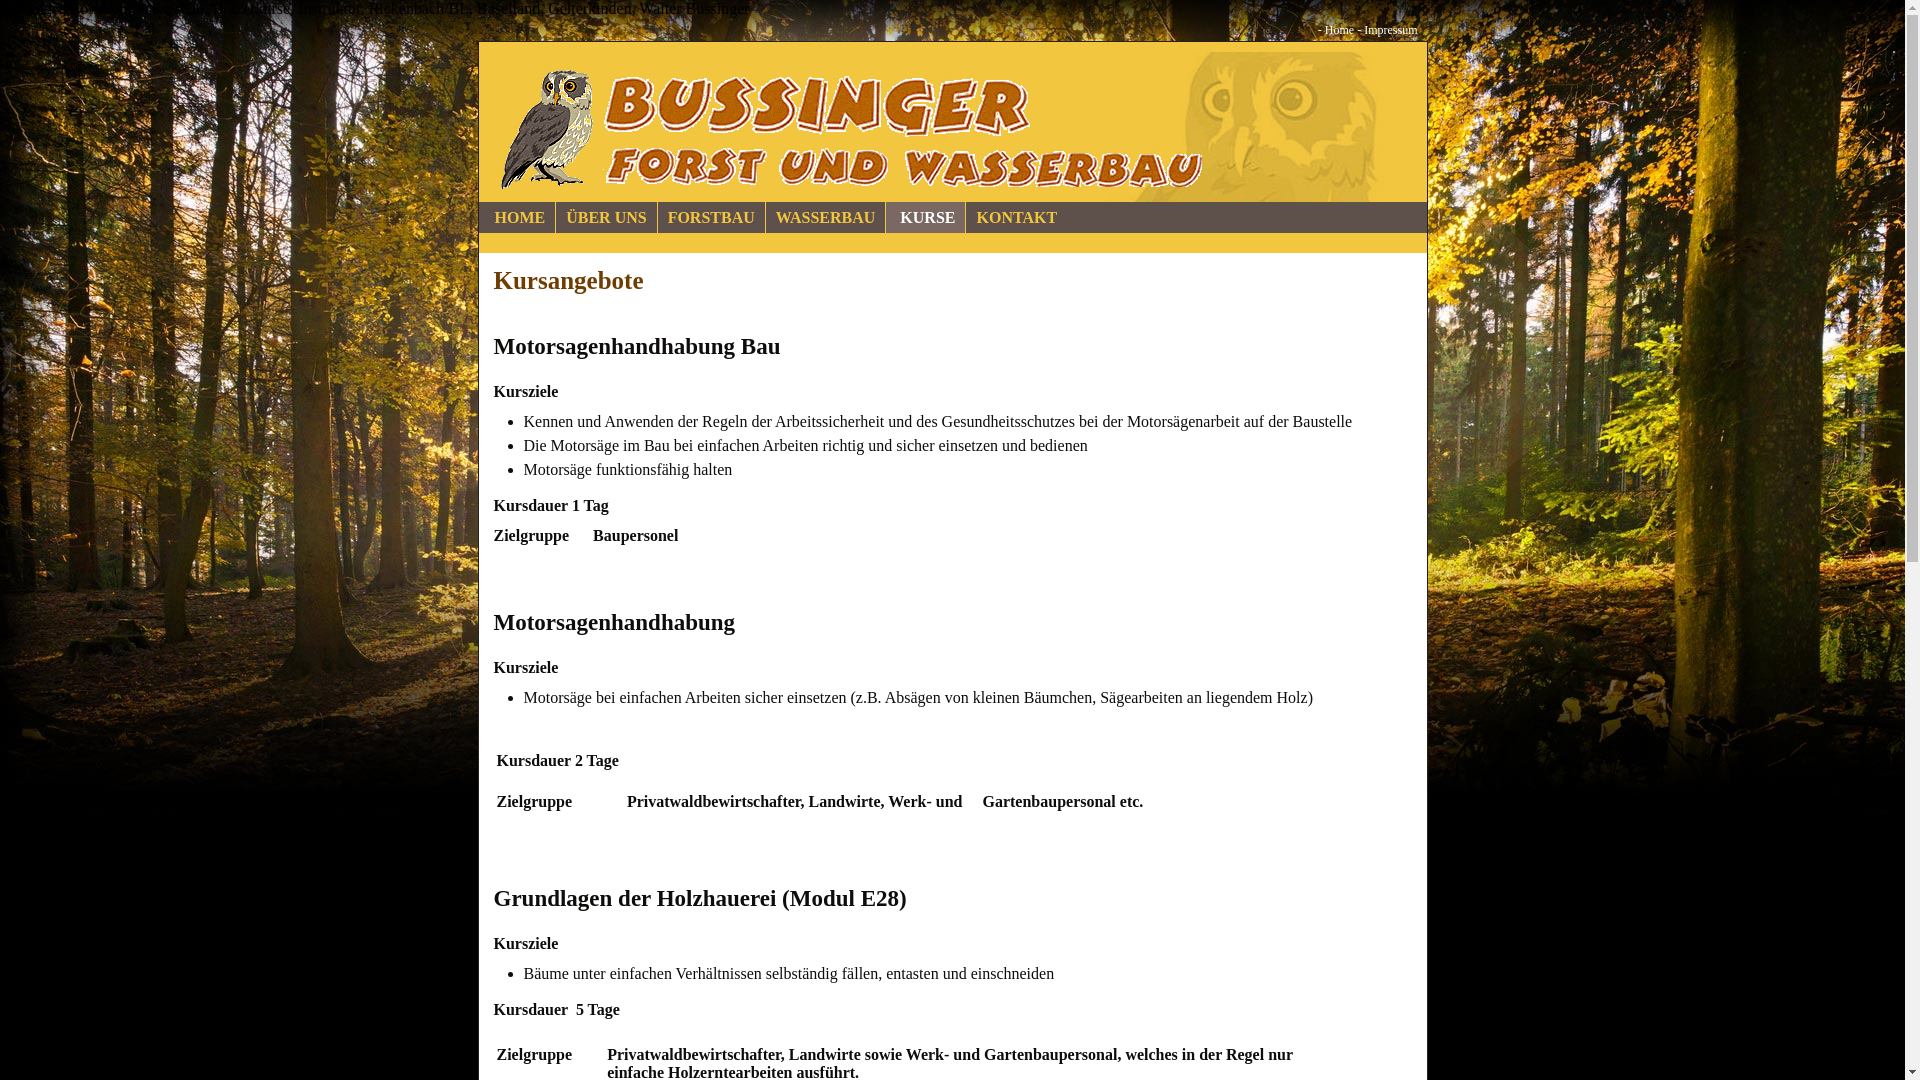 This screenshot has width=1920, height=1080. What do you see at coordinates (1016, 218) in the screenshot?
I see `KONTAKT` at bounding box center [1016, 218].